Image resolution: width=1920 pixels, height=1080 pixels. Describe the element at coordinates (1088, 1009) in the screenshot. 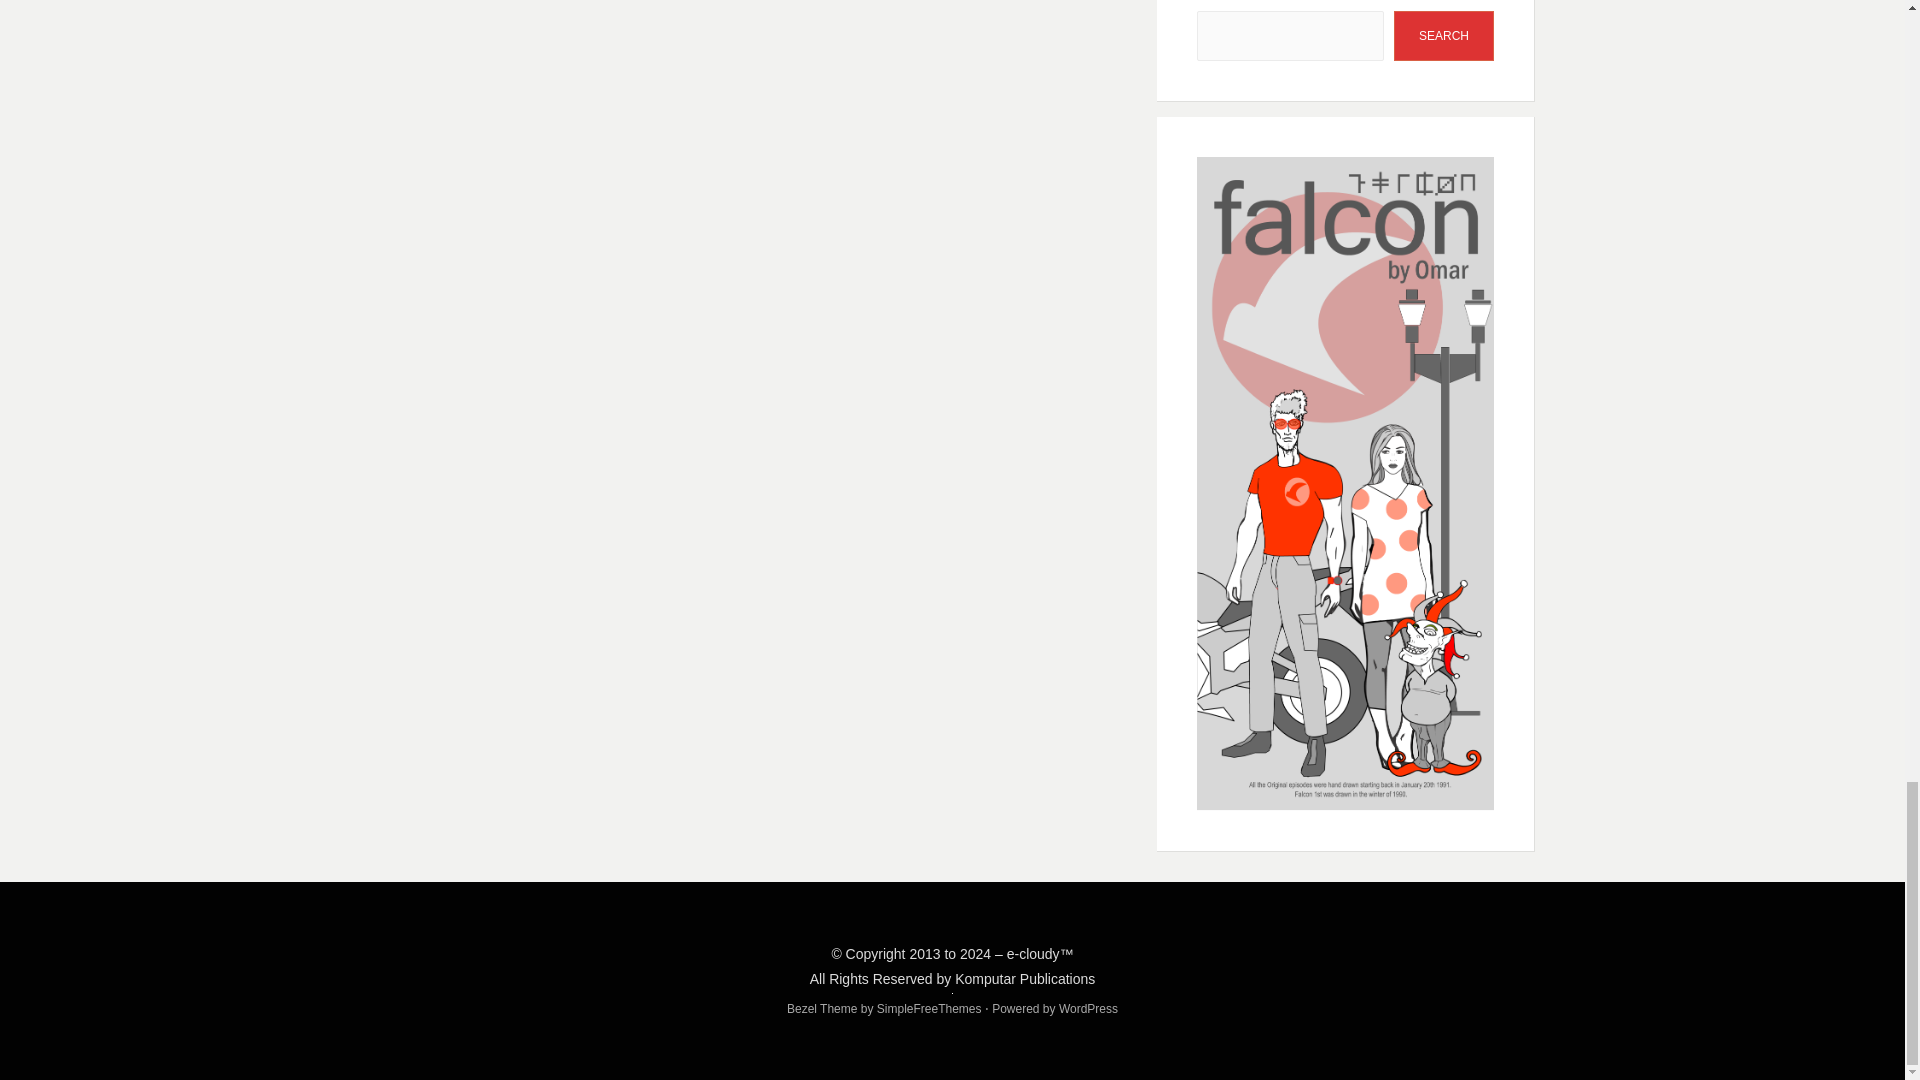

I see `WordPress` at that location.